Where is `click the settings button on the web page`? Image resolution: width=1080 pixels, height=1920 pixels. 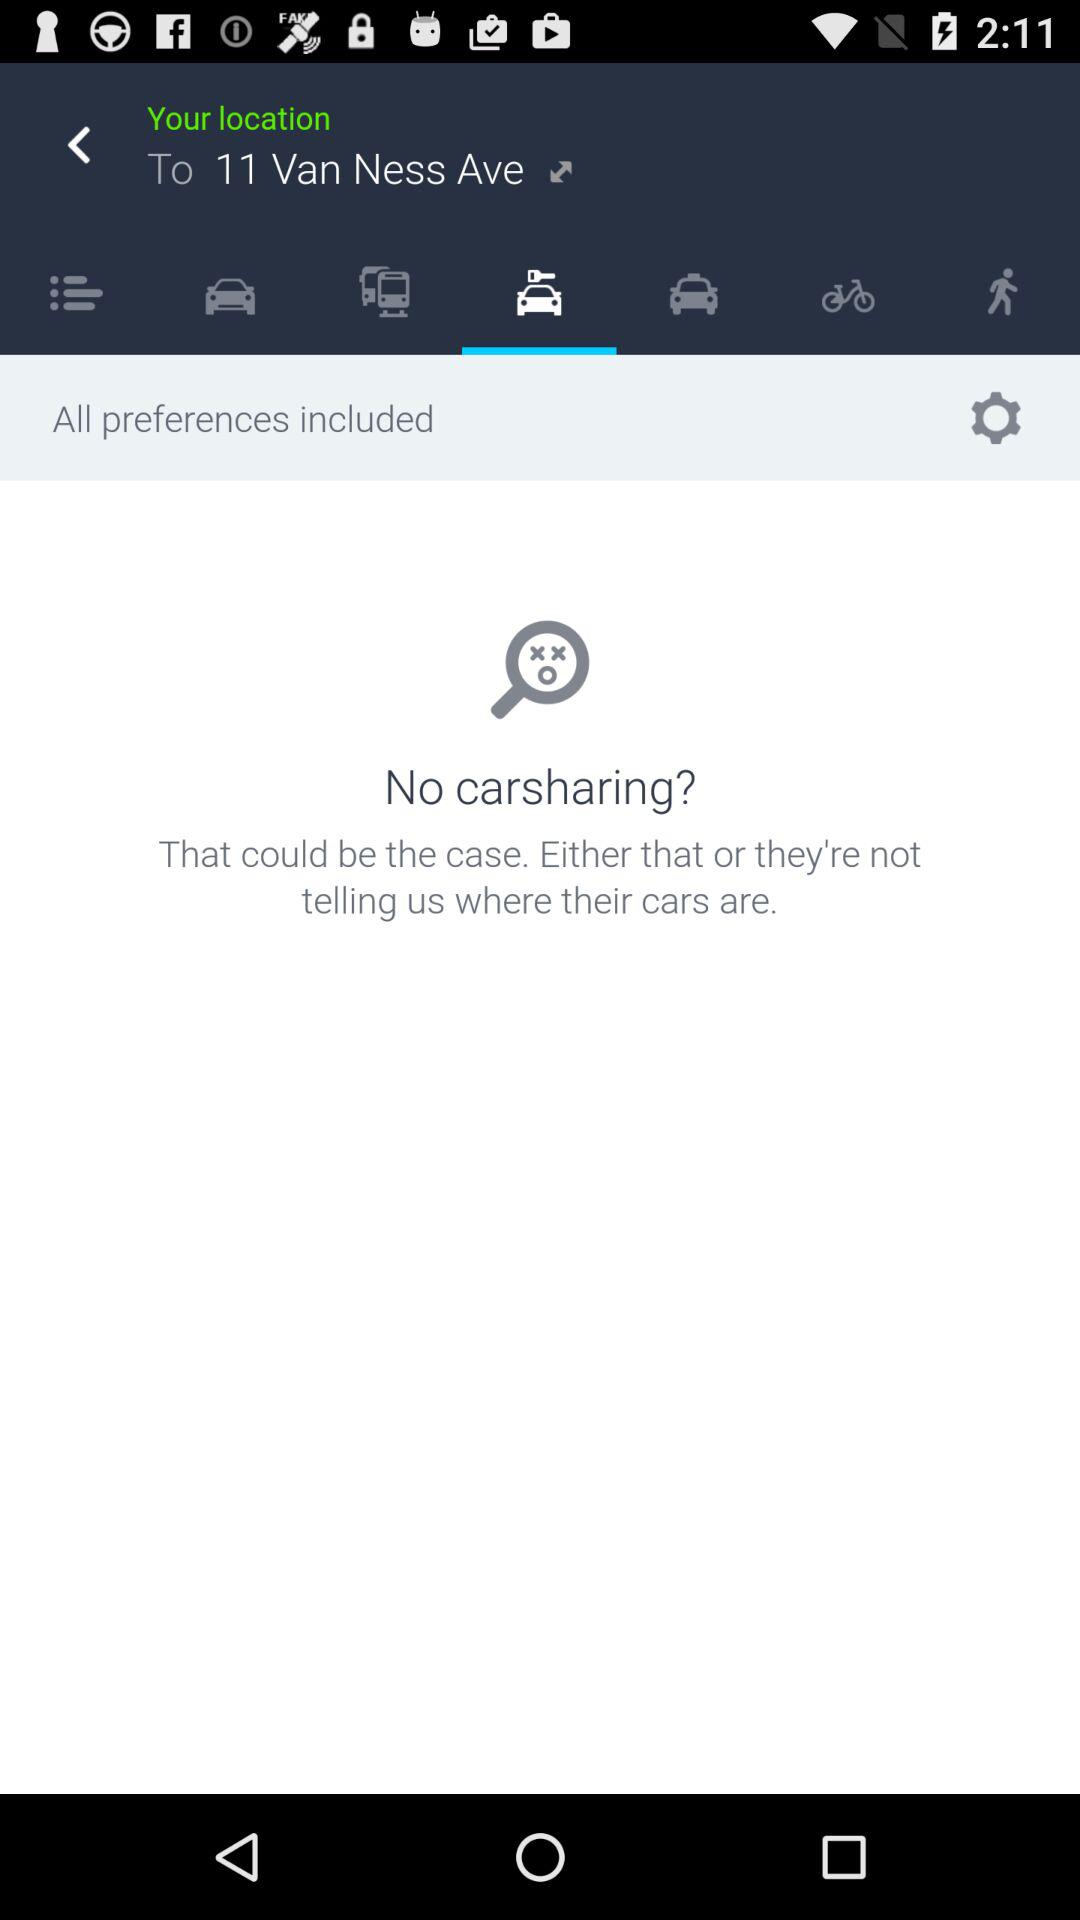
click the settings button on the web page is located at coordinates (996, 417).